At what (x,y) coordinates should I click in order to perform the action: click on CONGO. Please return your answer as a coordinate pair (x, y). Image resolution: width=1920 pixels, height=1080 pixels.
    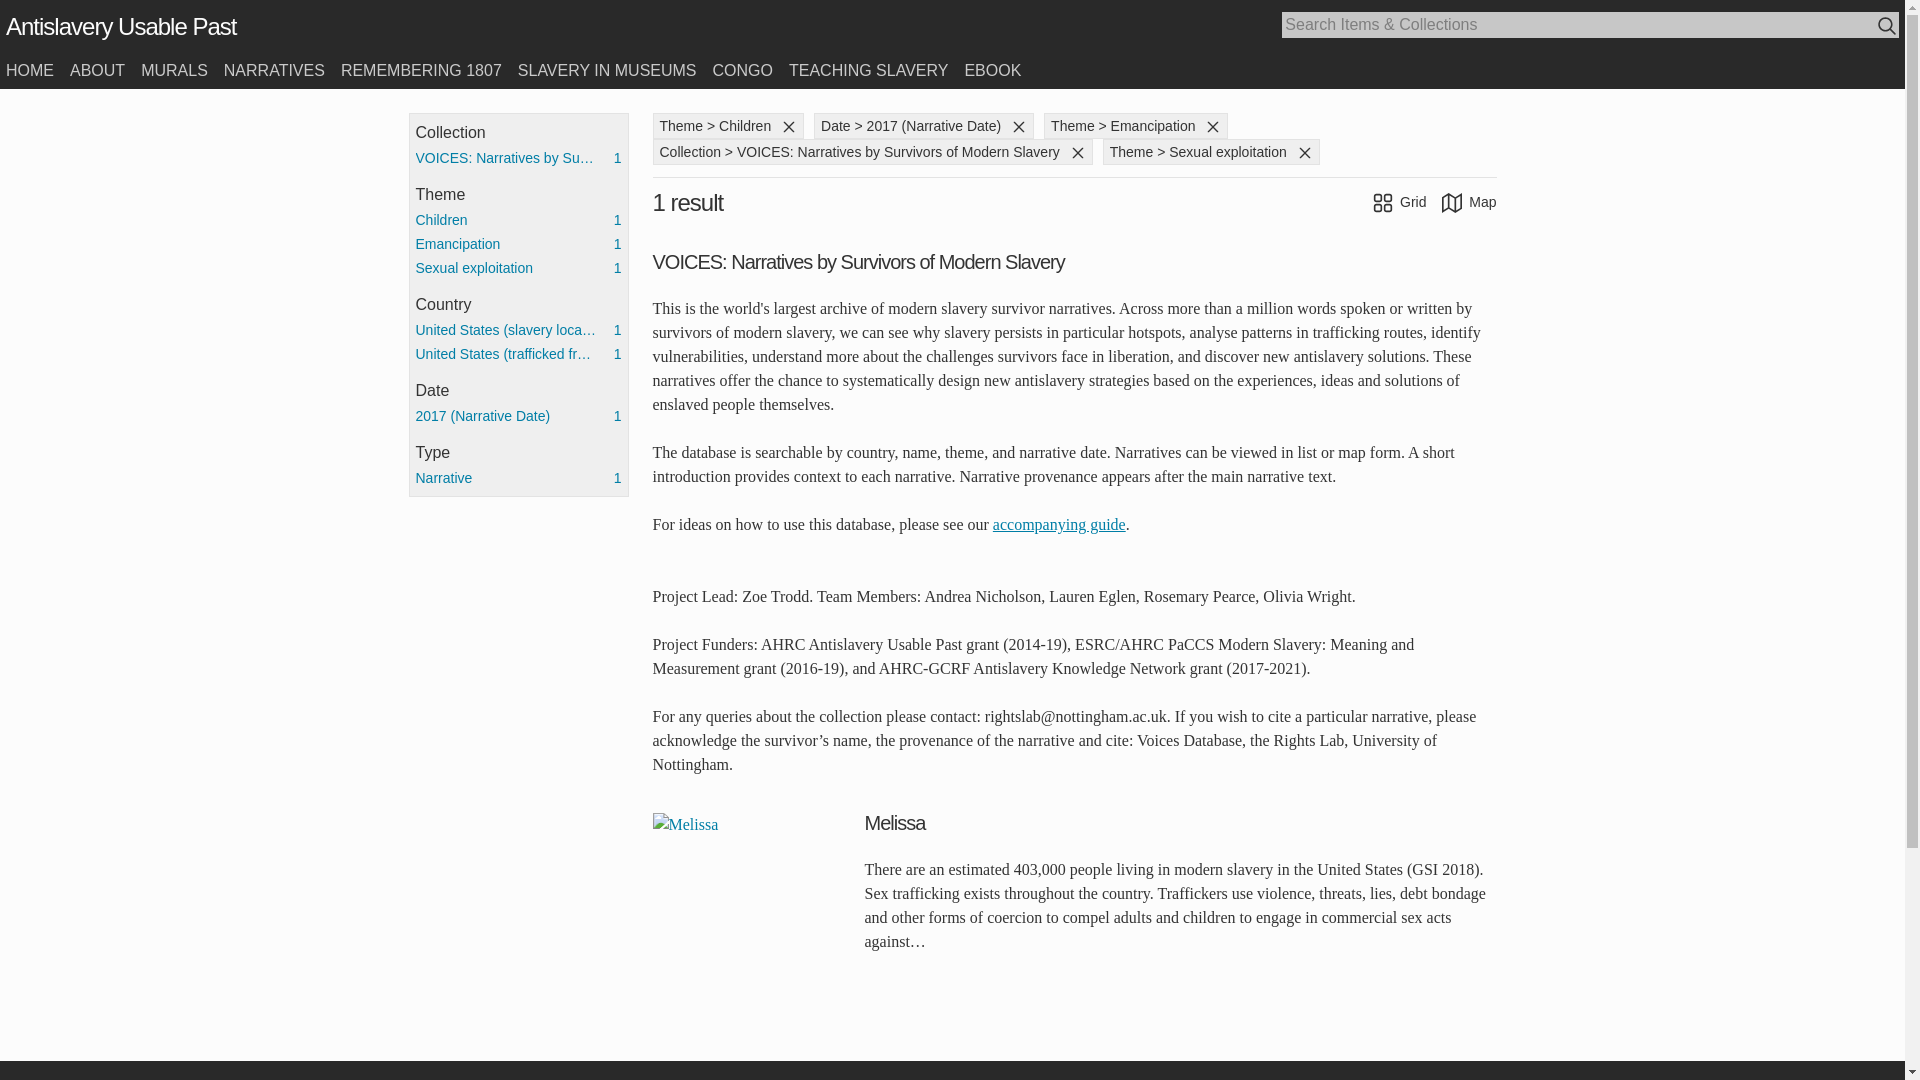
    Looking at the image, I should click on (742, 70).